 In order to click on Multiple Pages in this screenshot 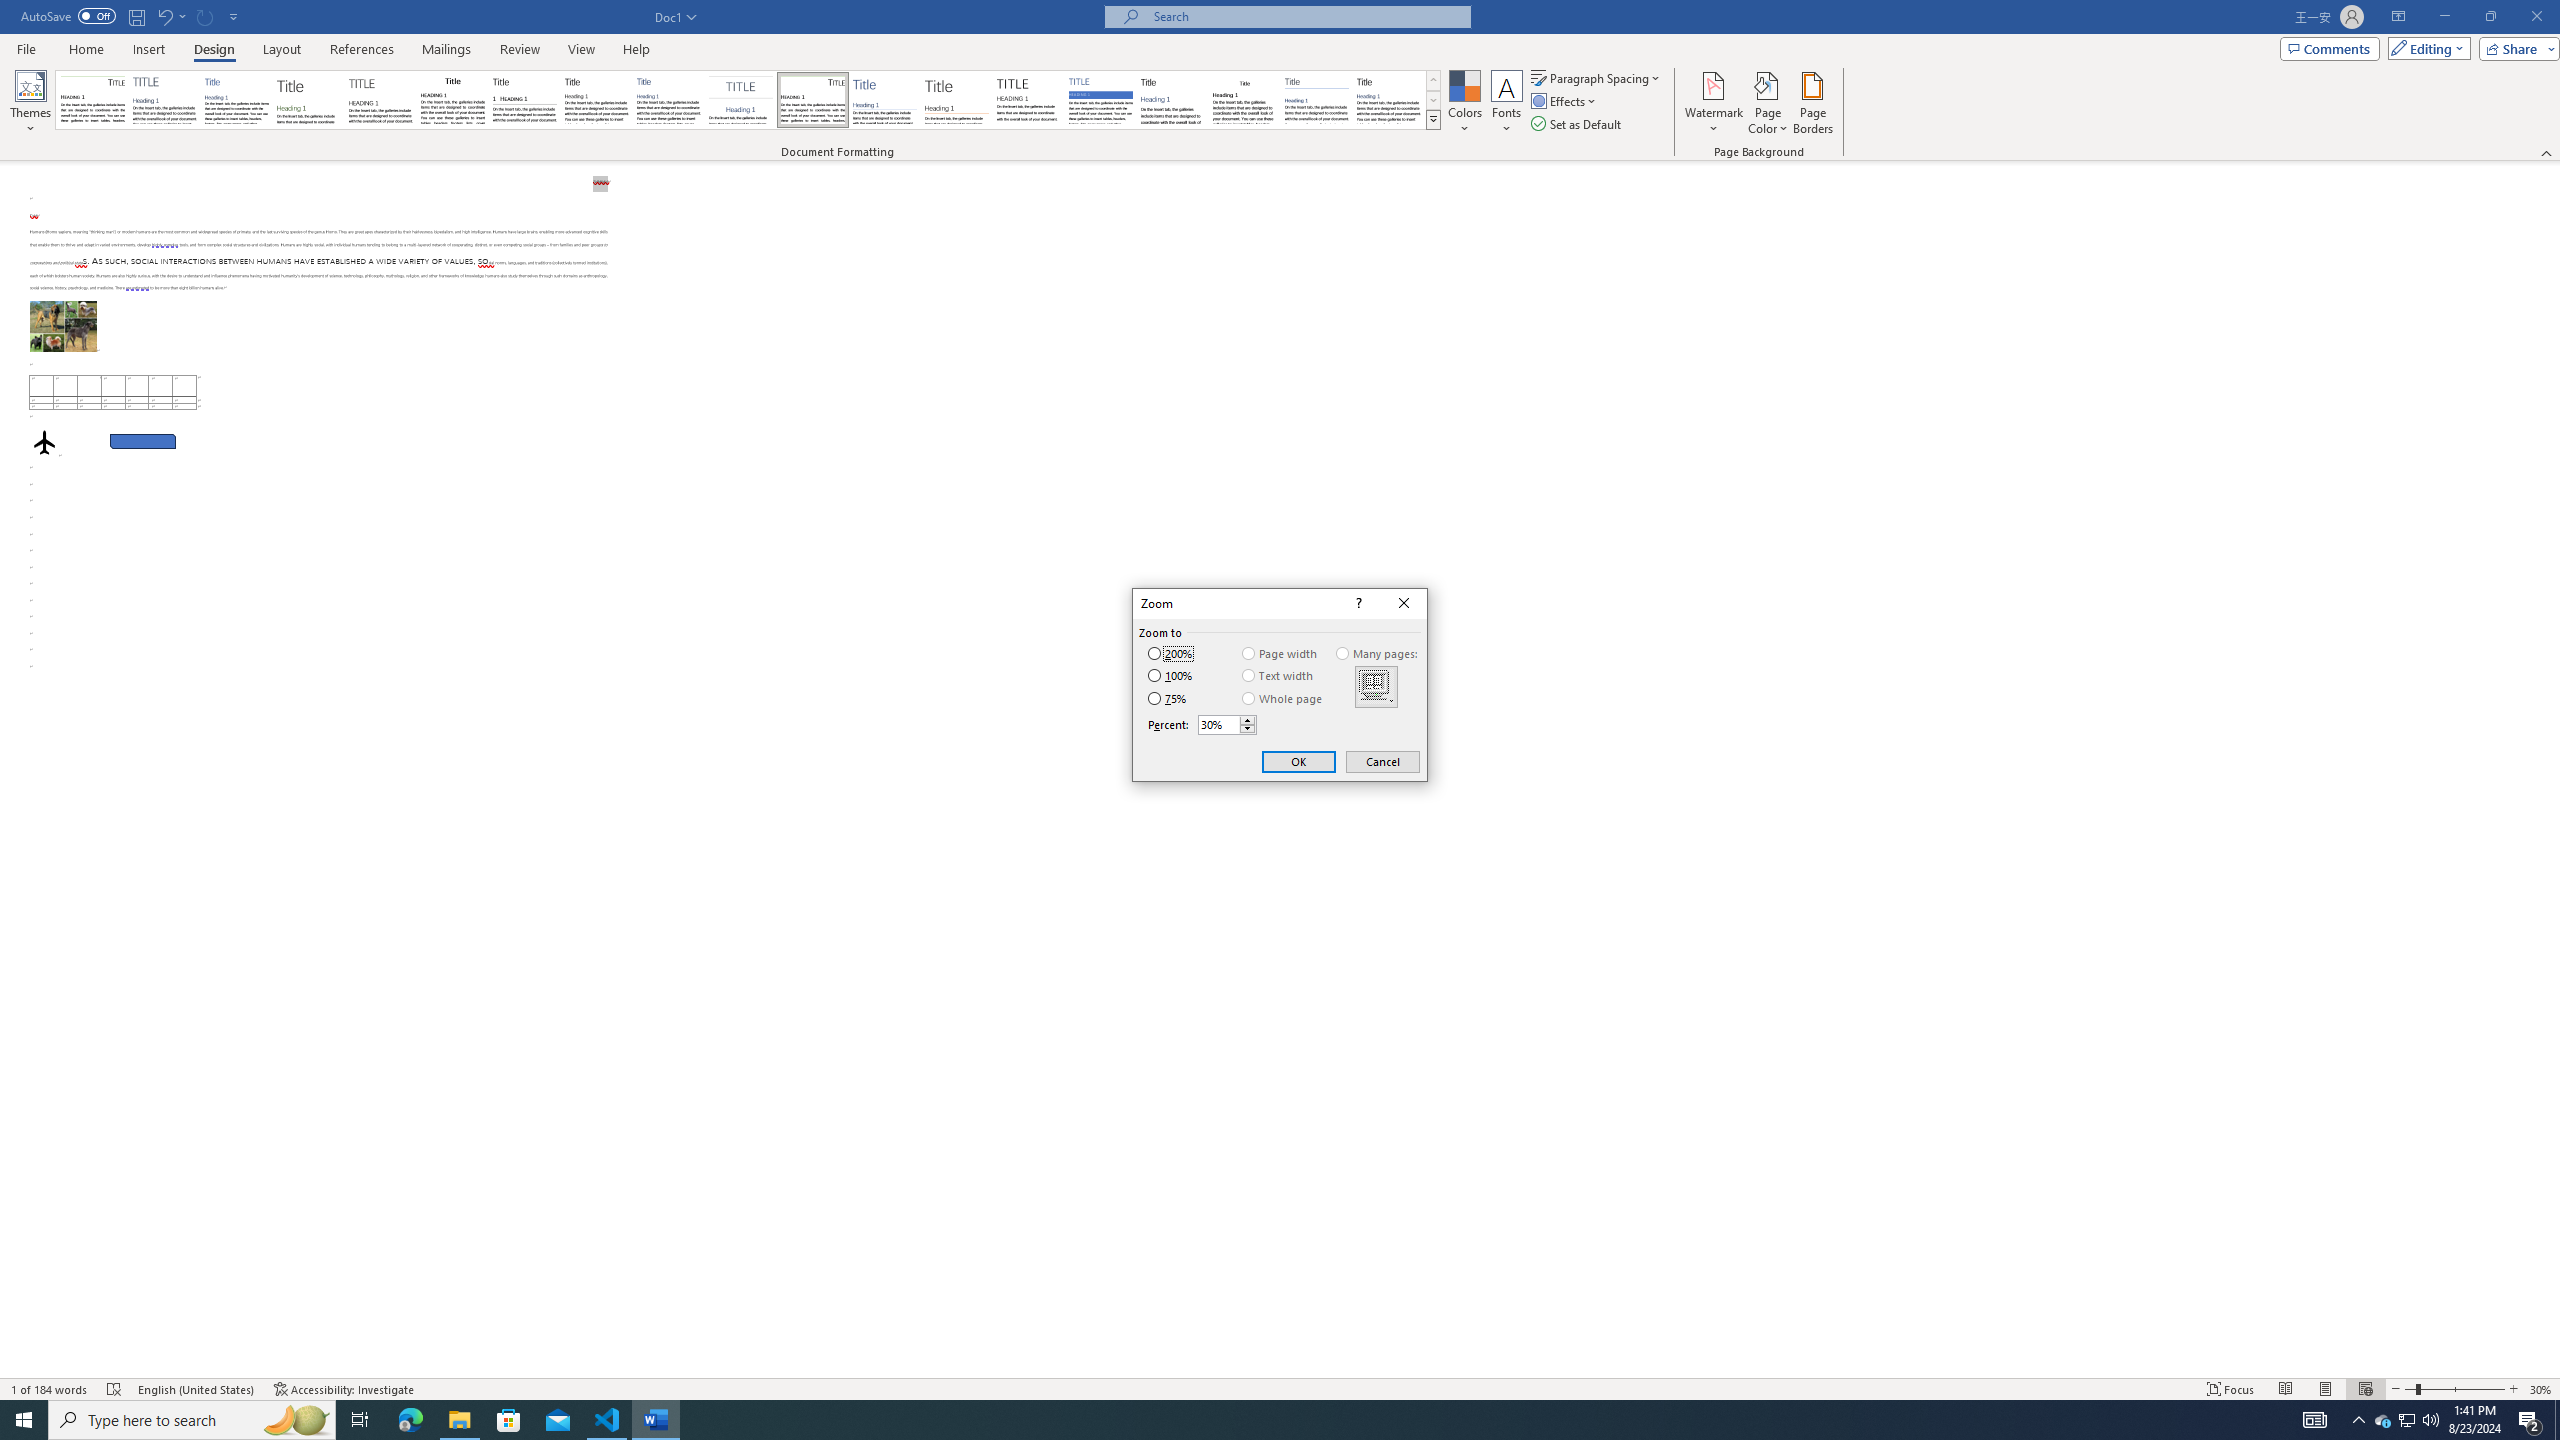, I will do `click(1376, 686)`.